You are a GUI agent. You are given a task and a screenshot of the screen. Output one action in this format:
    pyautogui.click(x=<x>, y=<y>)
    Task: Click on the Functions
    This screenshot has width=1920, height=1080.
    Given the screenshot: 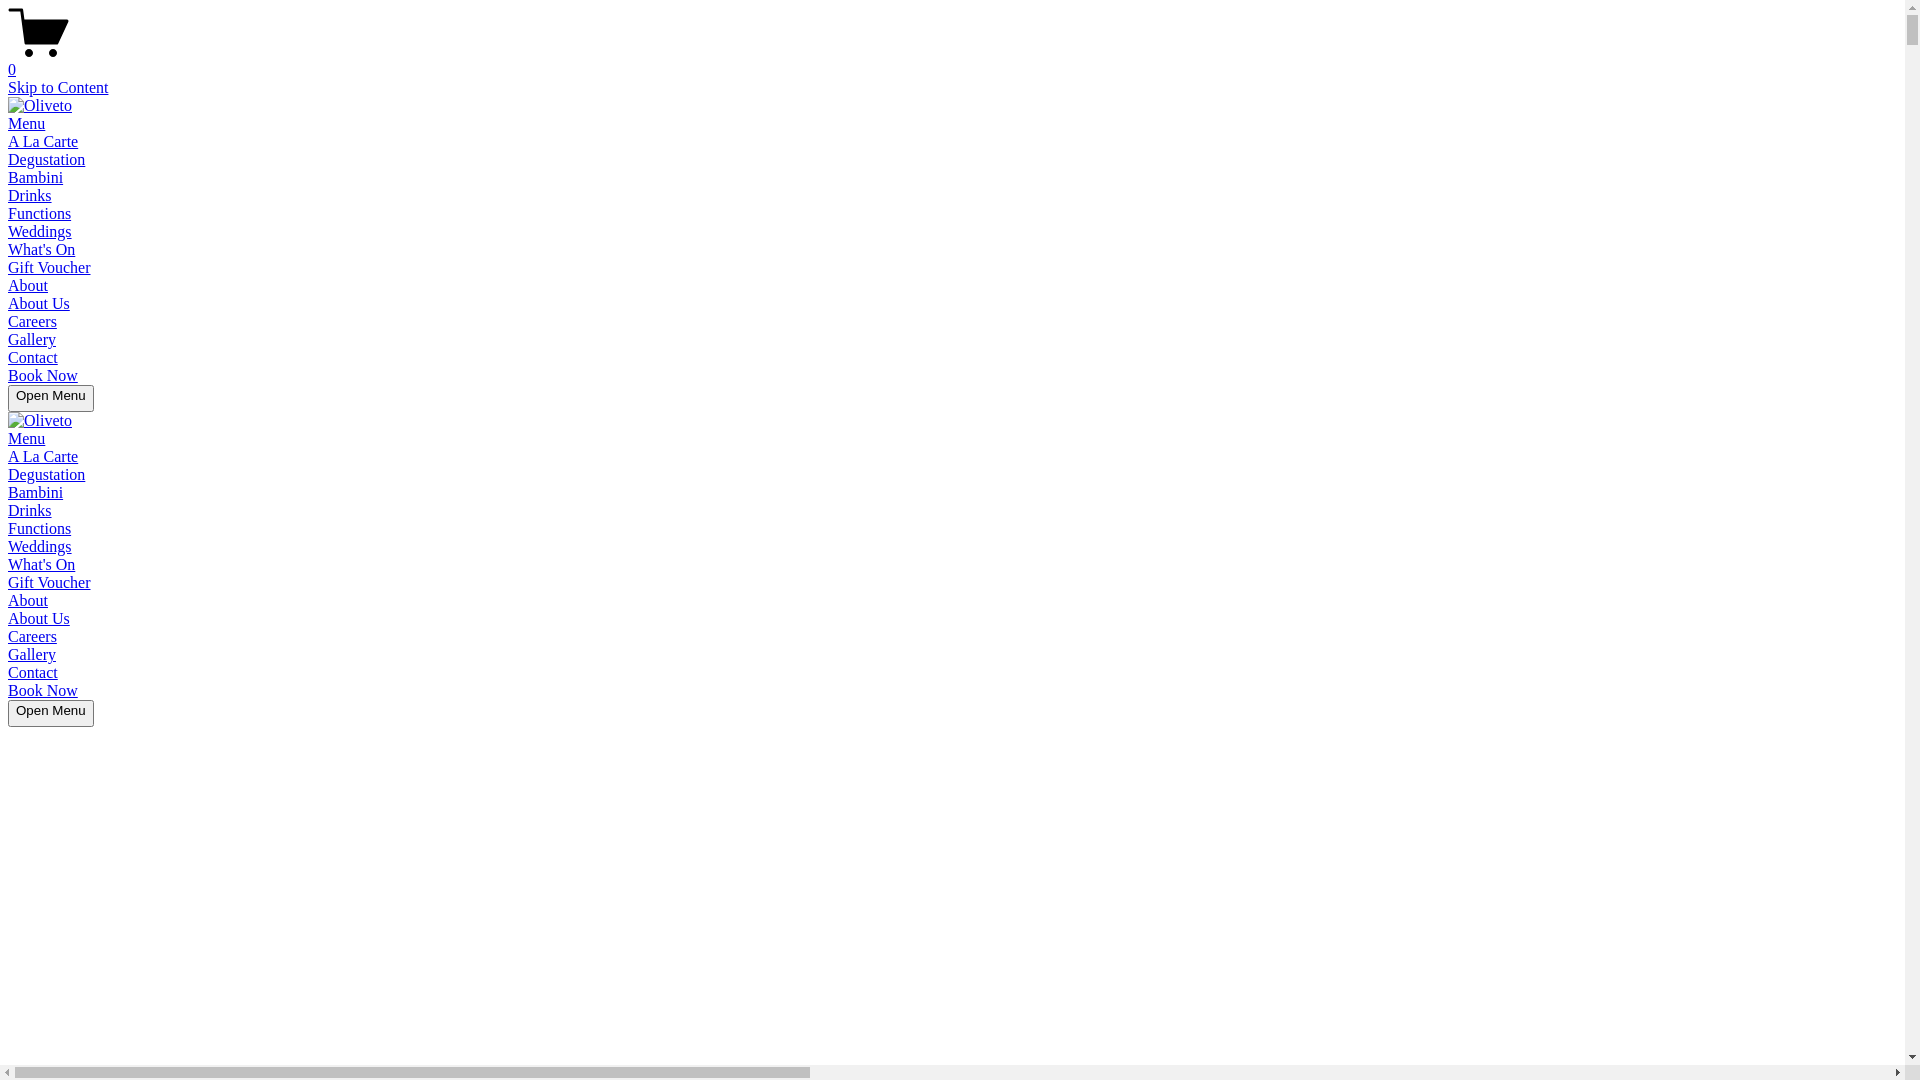 What is the action you would take?
    pyautogui.click(x=40, y=214)
    